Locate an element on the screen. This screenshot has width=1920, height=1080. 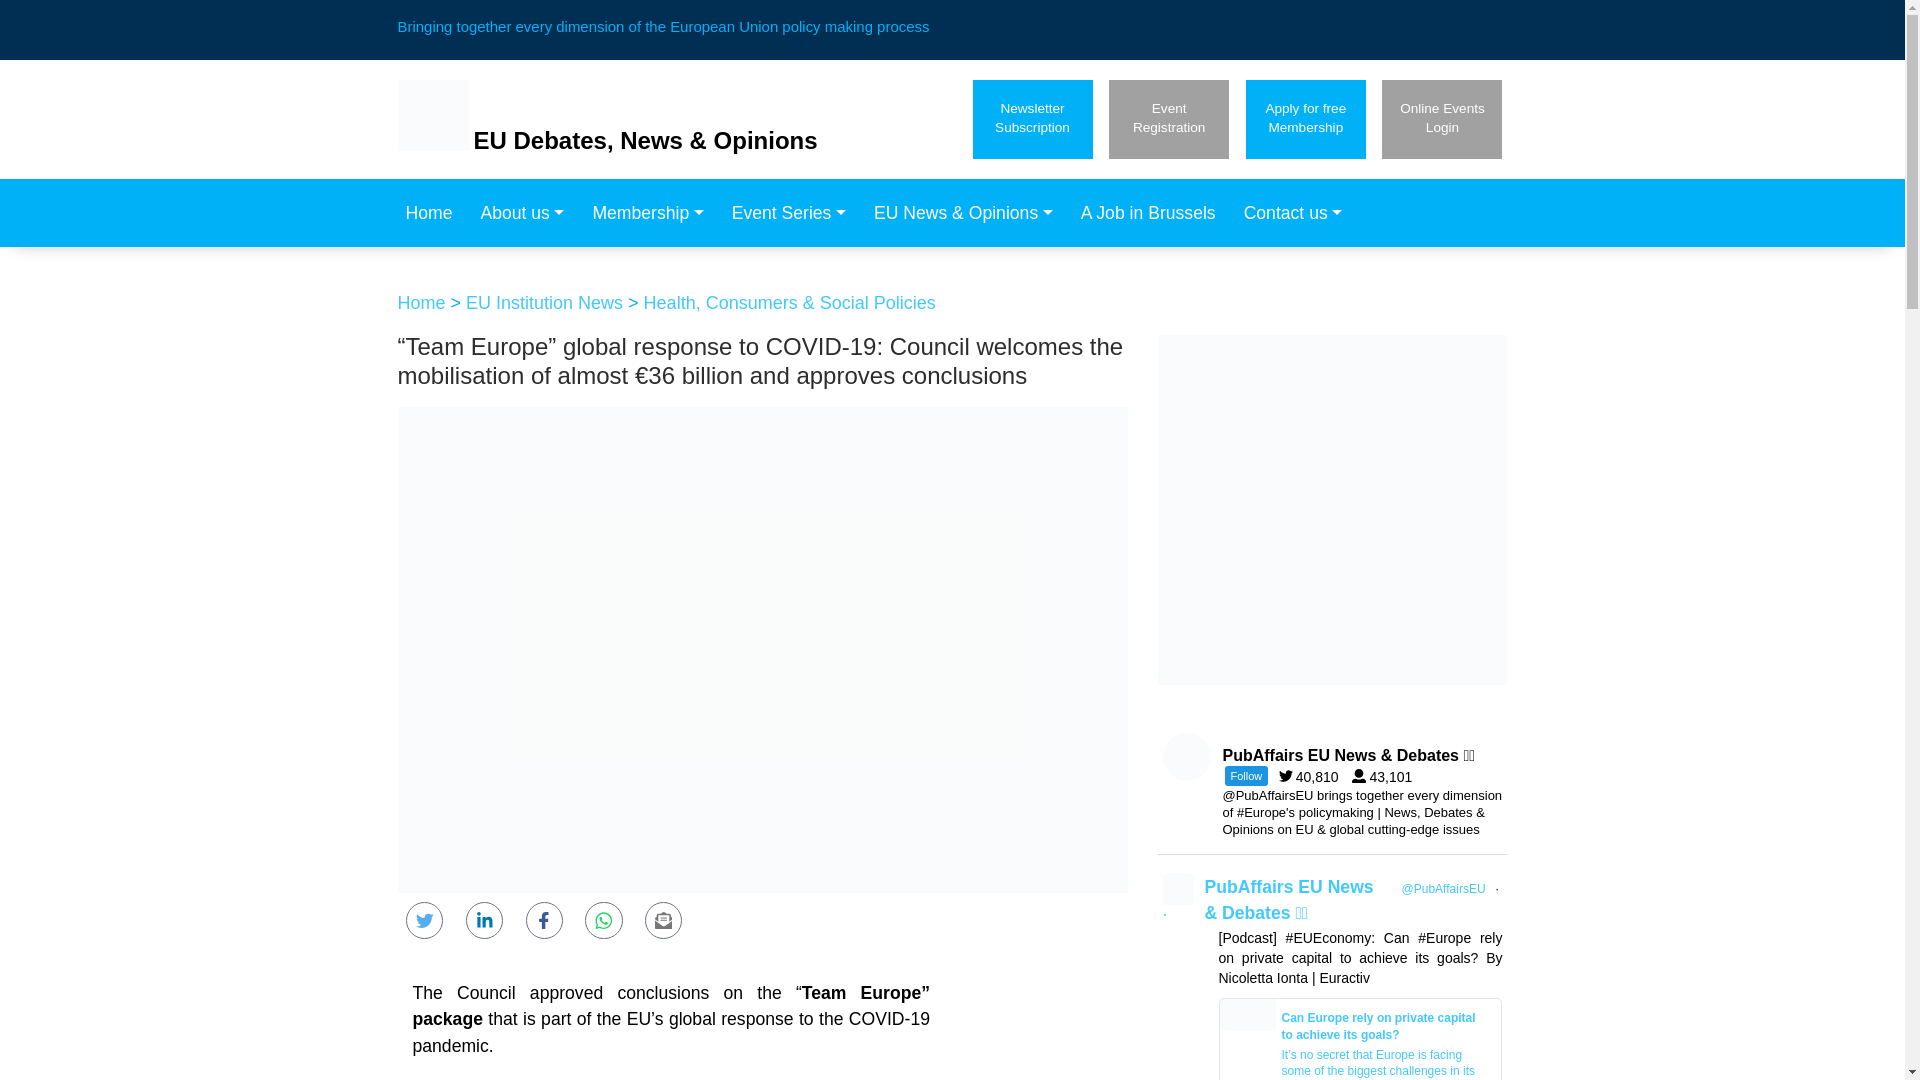
43,101 Followers is located at coordinates (1168, 118).